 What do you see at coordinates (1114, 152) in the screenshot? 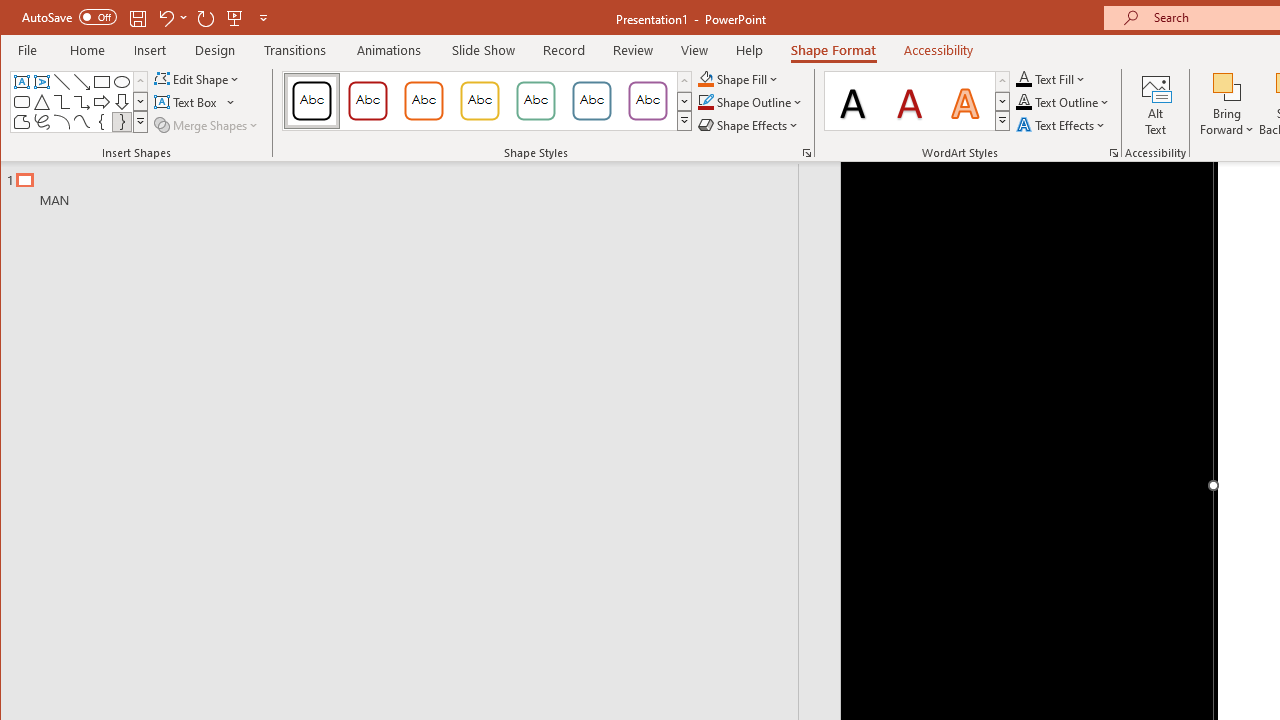
I see `Format Text Effects...` at bounding box center [1114, 152].